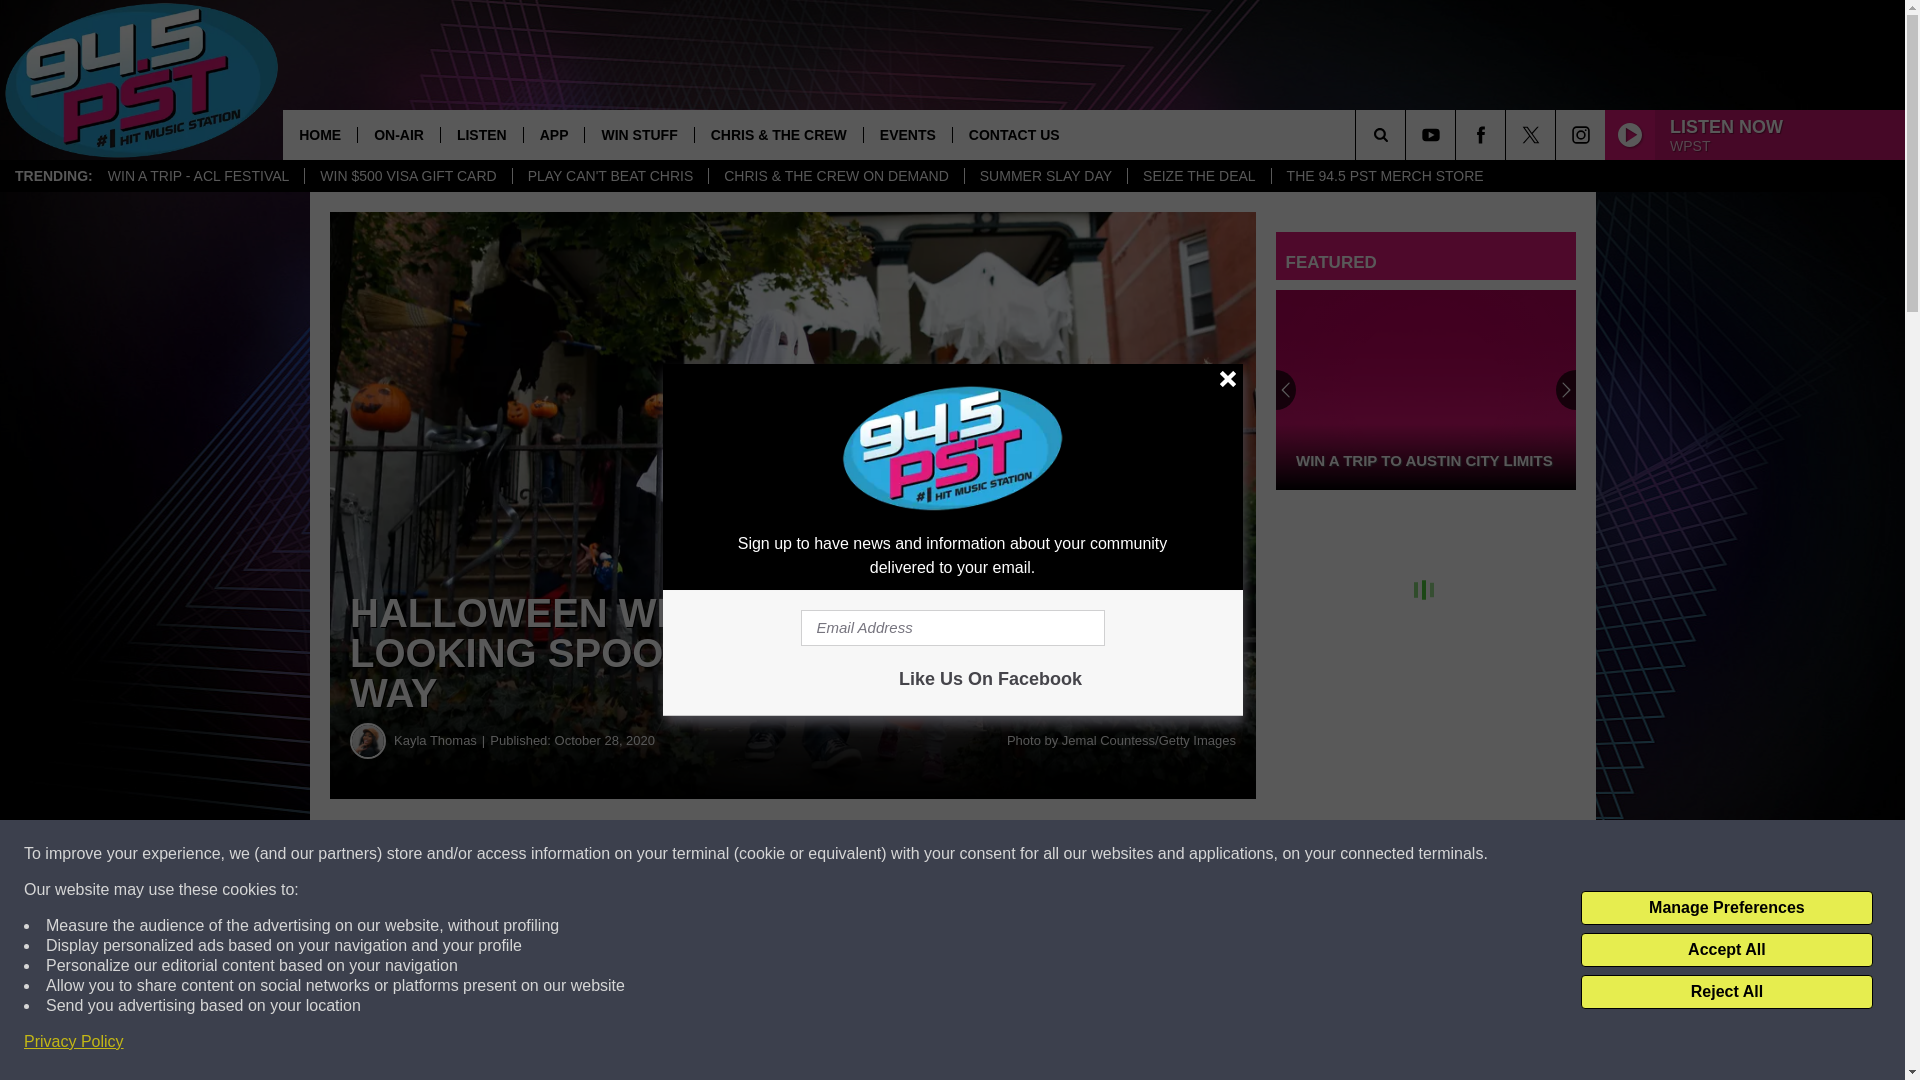 The width and height of the screenshot is (1920, 1080). Describe the element at coordinates (1199, 176) in the screenshot. I see `SEIZE THE DEAL` at that location.